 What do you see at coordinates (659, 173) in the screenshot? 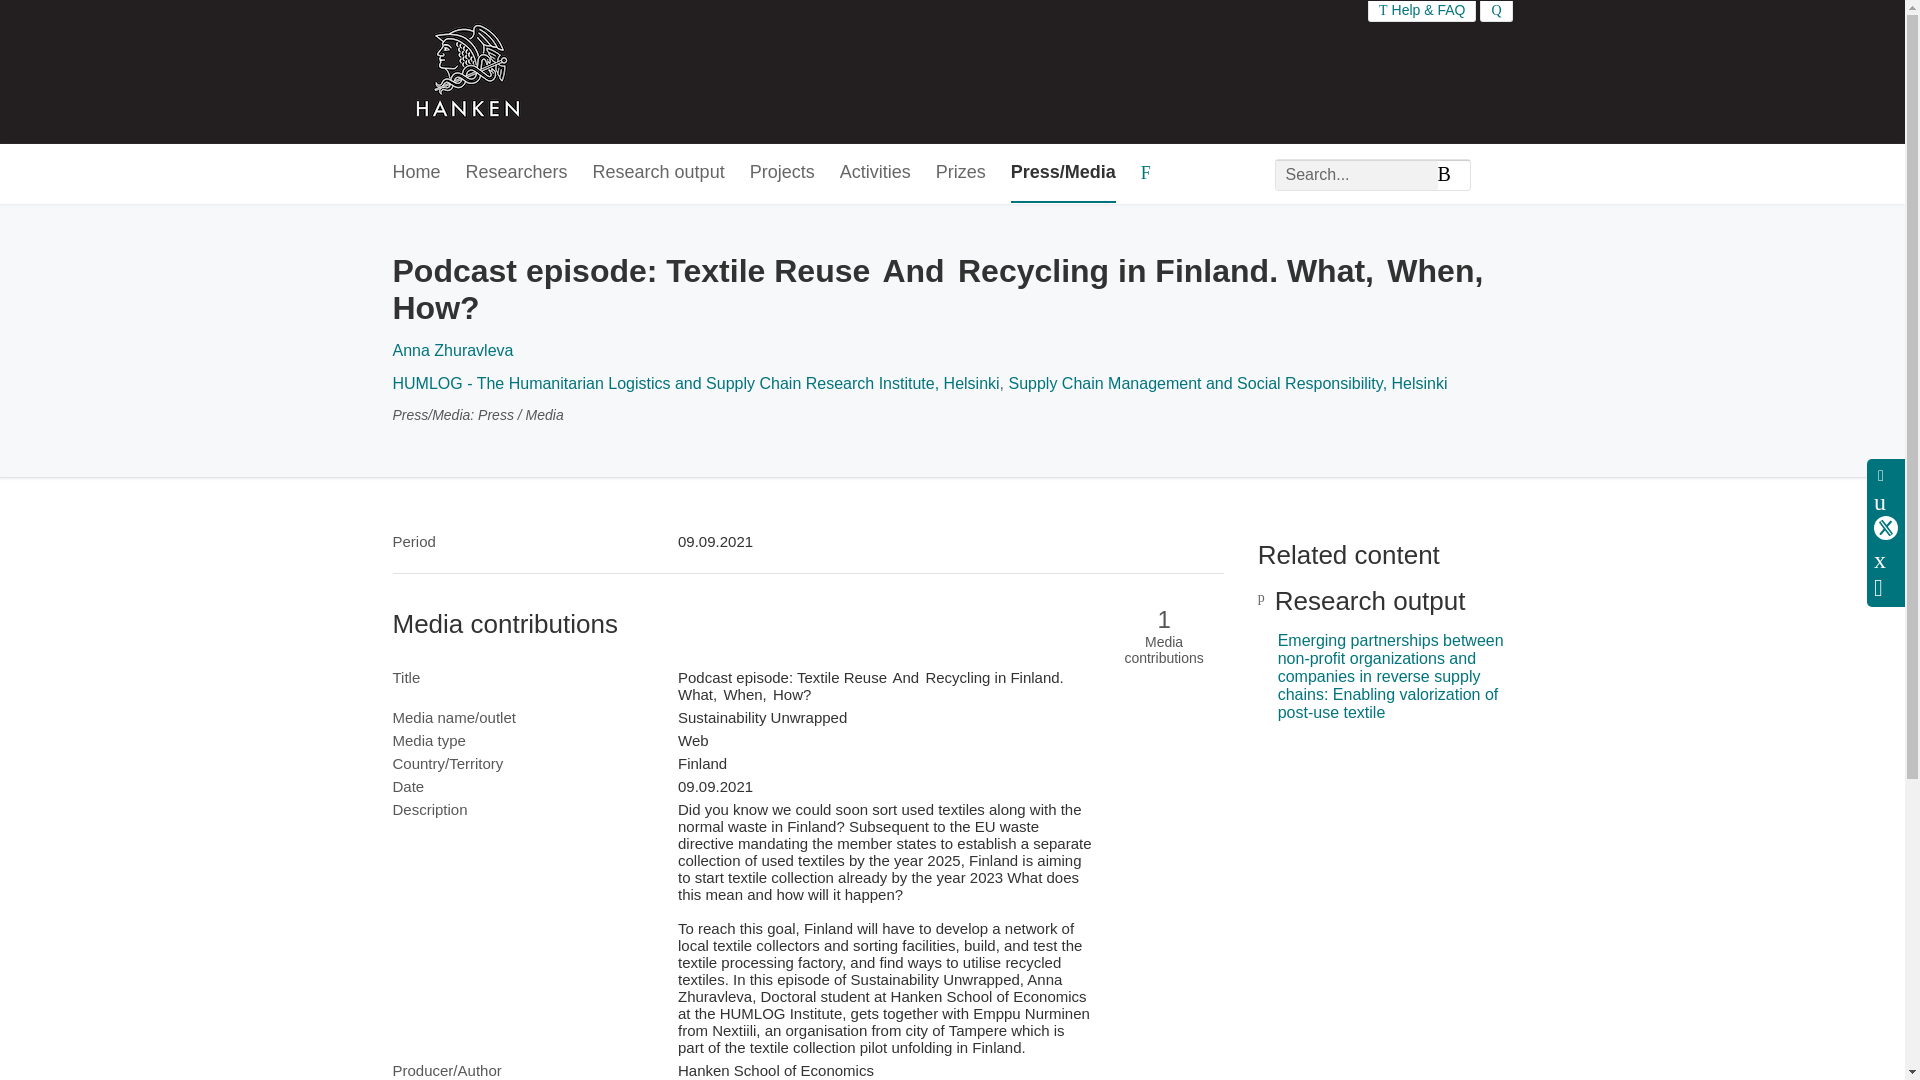
I see `Research output` at bounding box center [659, 173].